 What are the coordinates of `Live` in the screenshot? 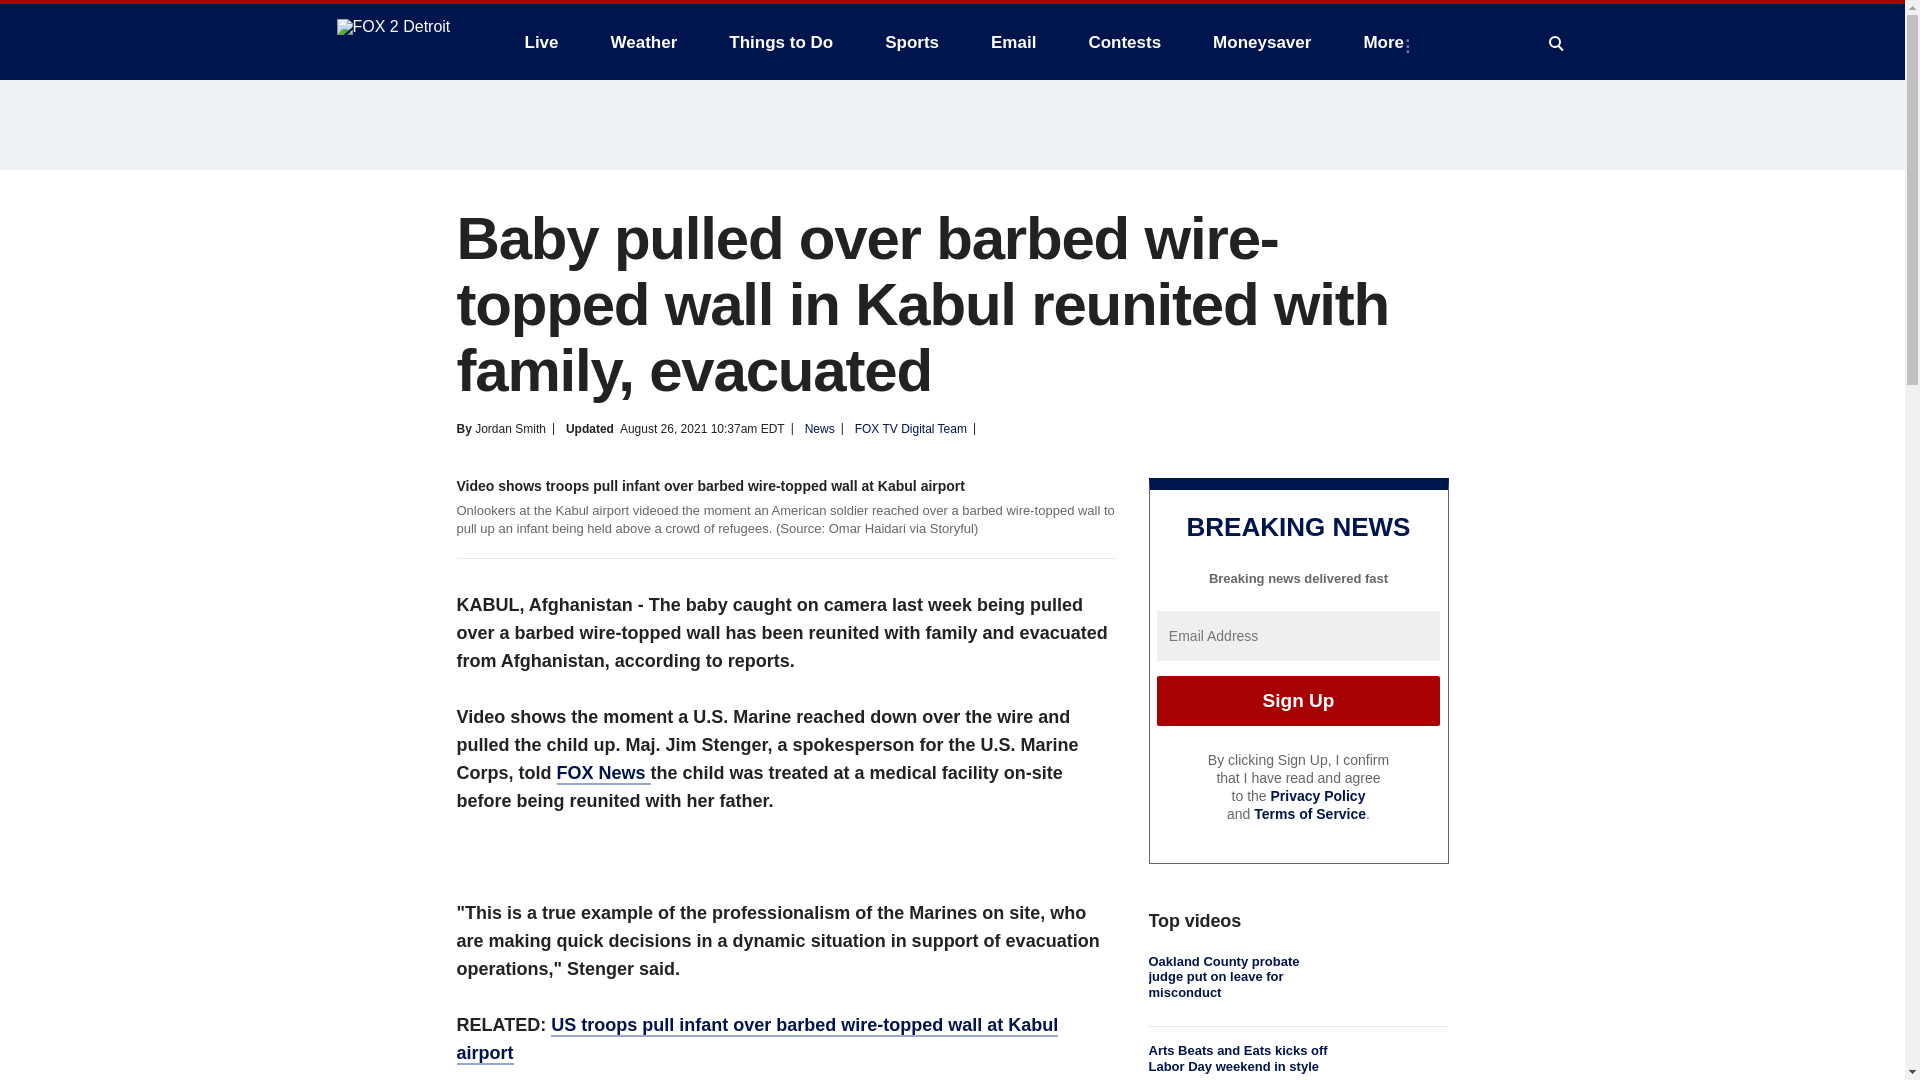 It's located at (541, 42).